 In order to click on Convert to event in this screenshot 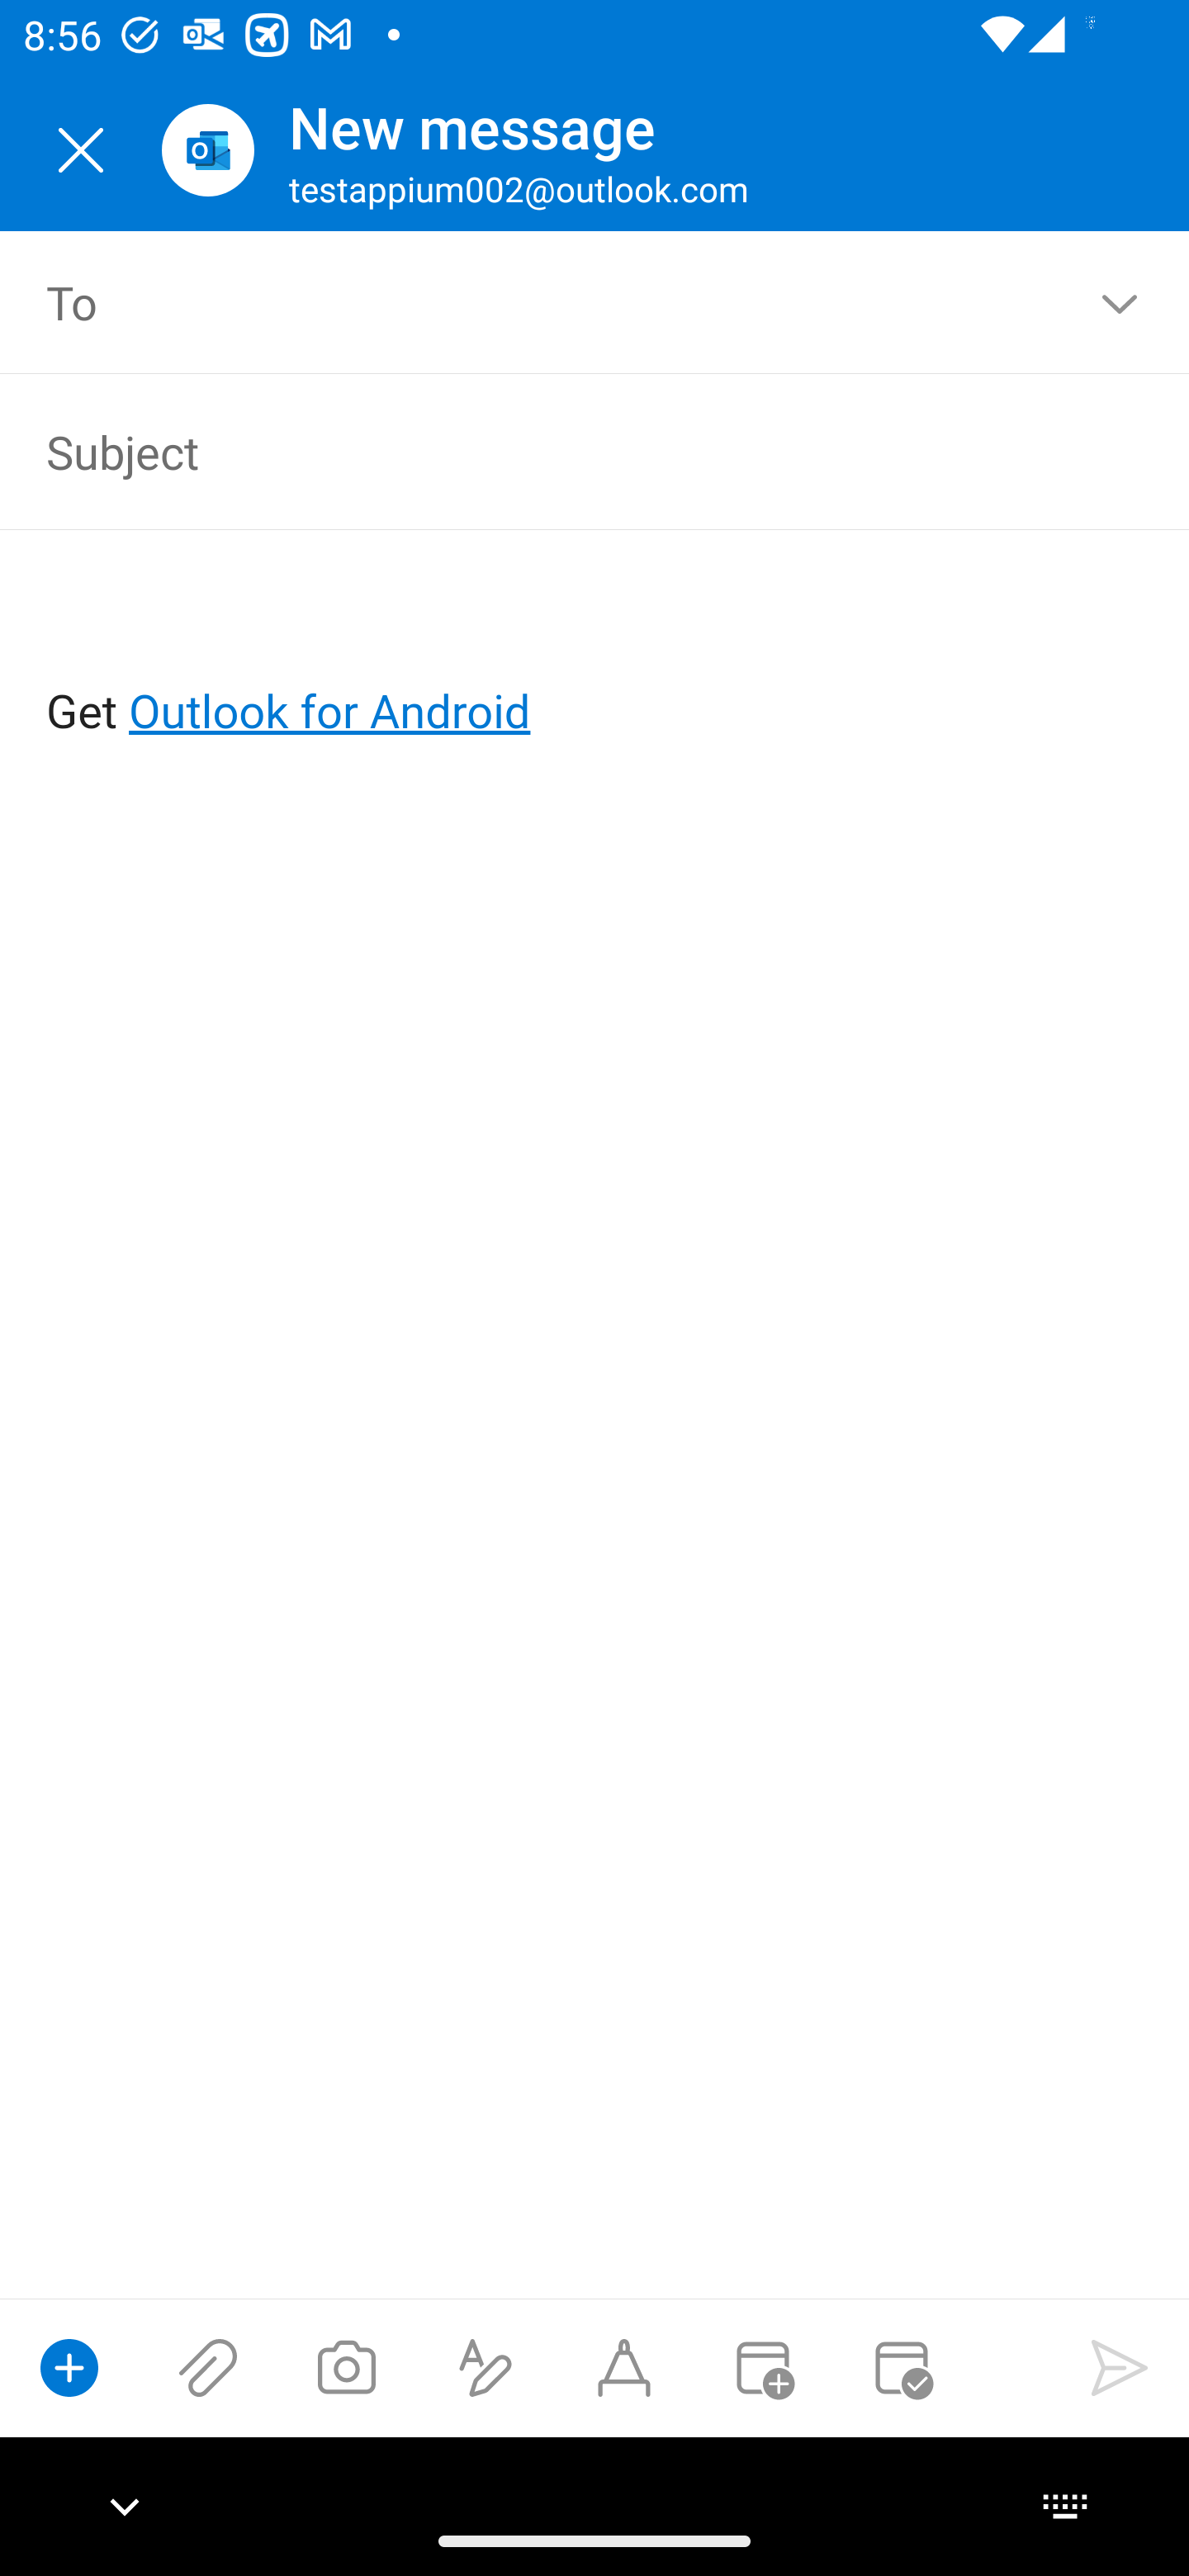, I will do `click(762, 2367)`.